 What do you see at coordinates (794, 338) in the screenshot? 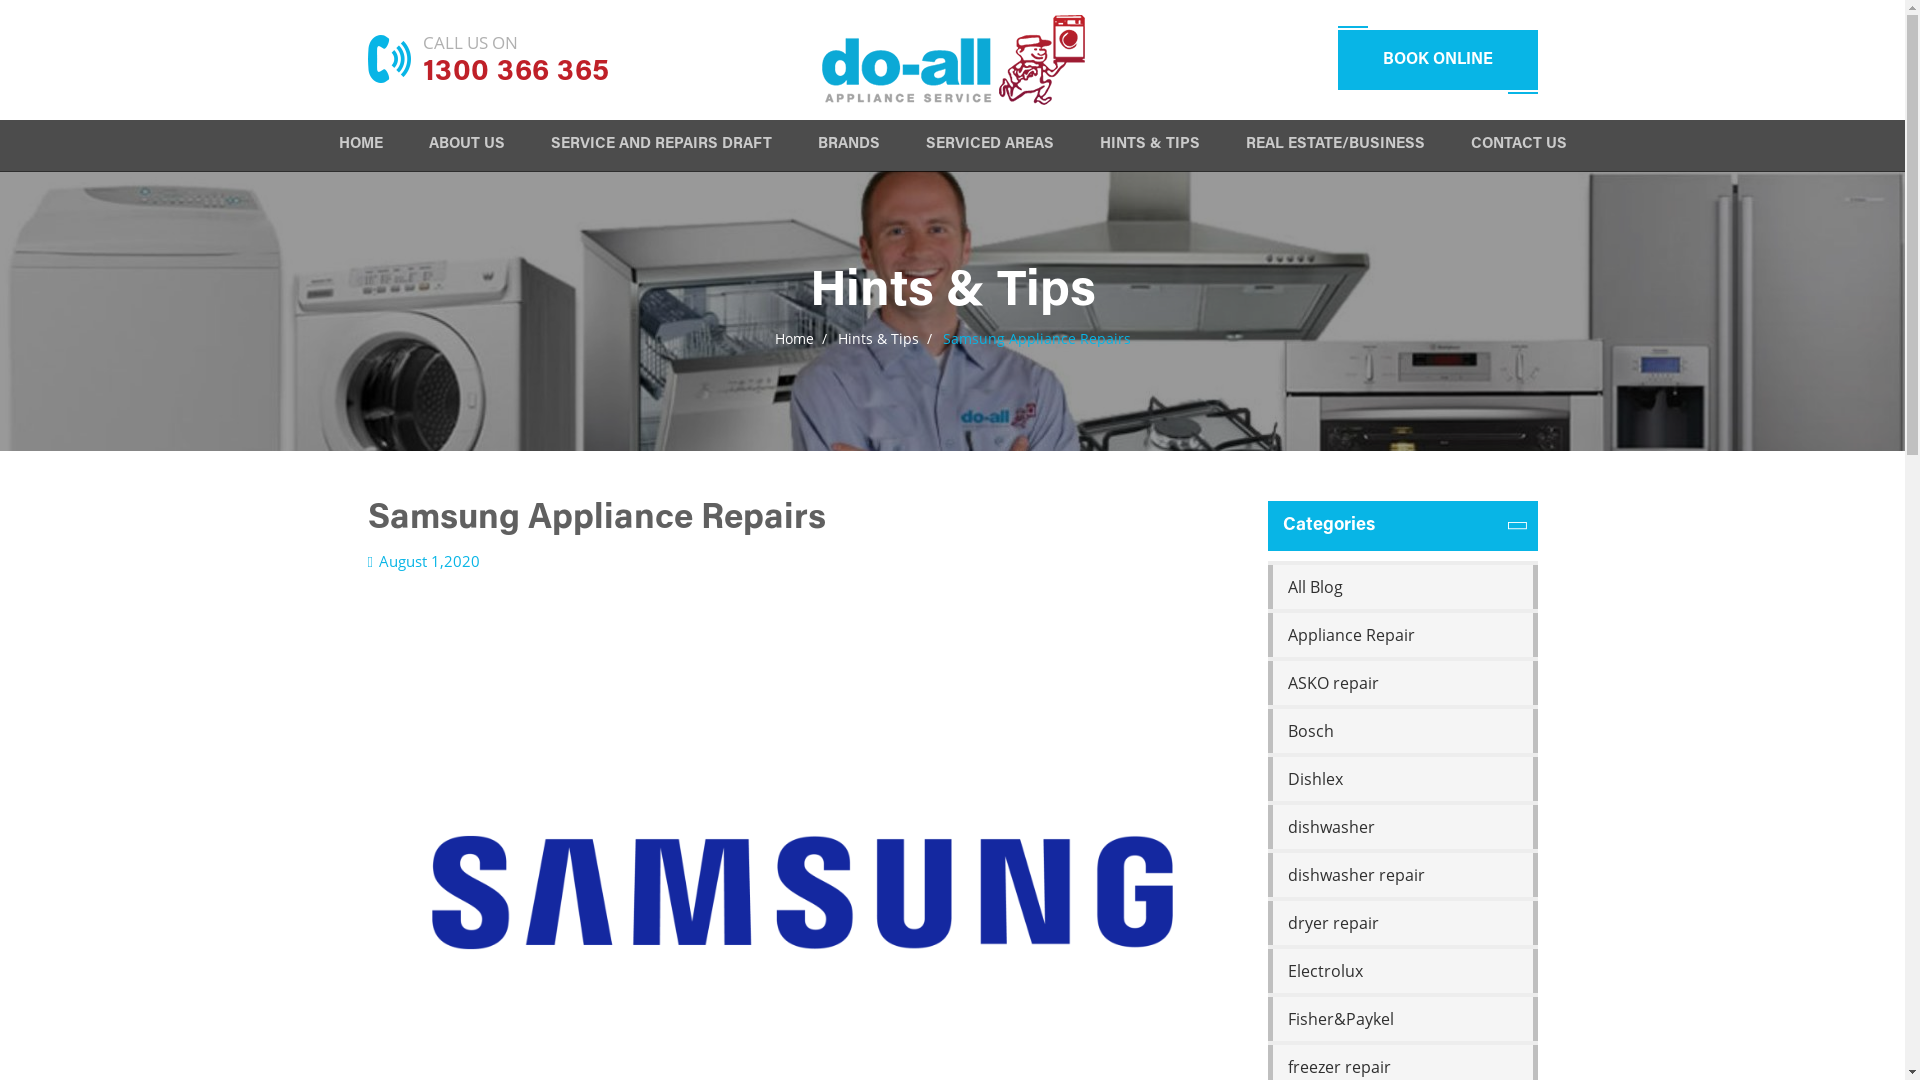
I see `Home` at bounding box center [794, 338].